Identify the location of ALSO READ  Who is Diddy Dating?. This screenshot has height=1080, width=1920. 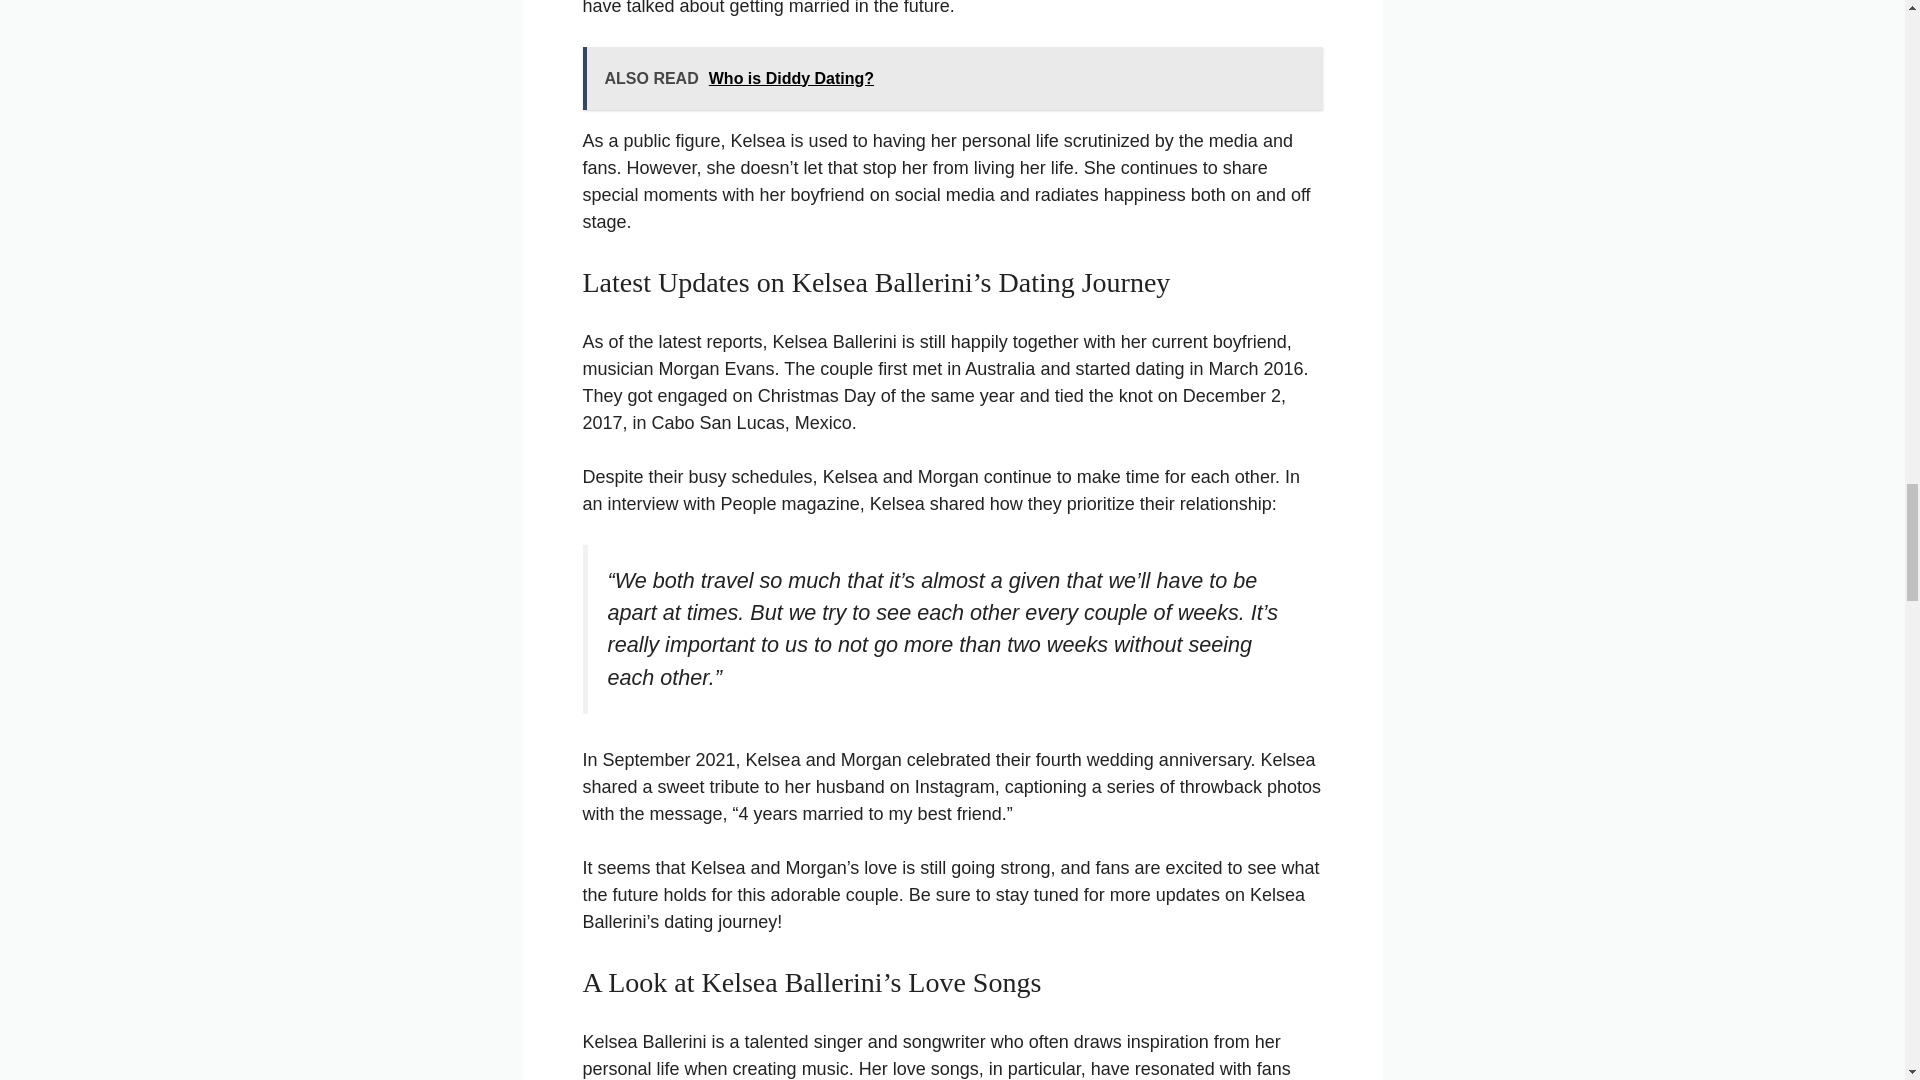
(952, 78).